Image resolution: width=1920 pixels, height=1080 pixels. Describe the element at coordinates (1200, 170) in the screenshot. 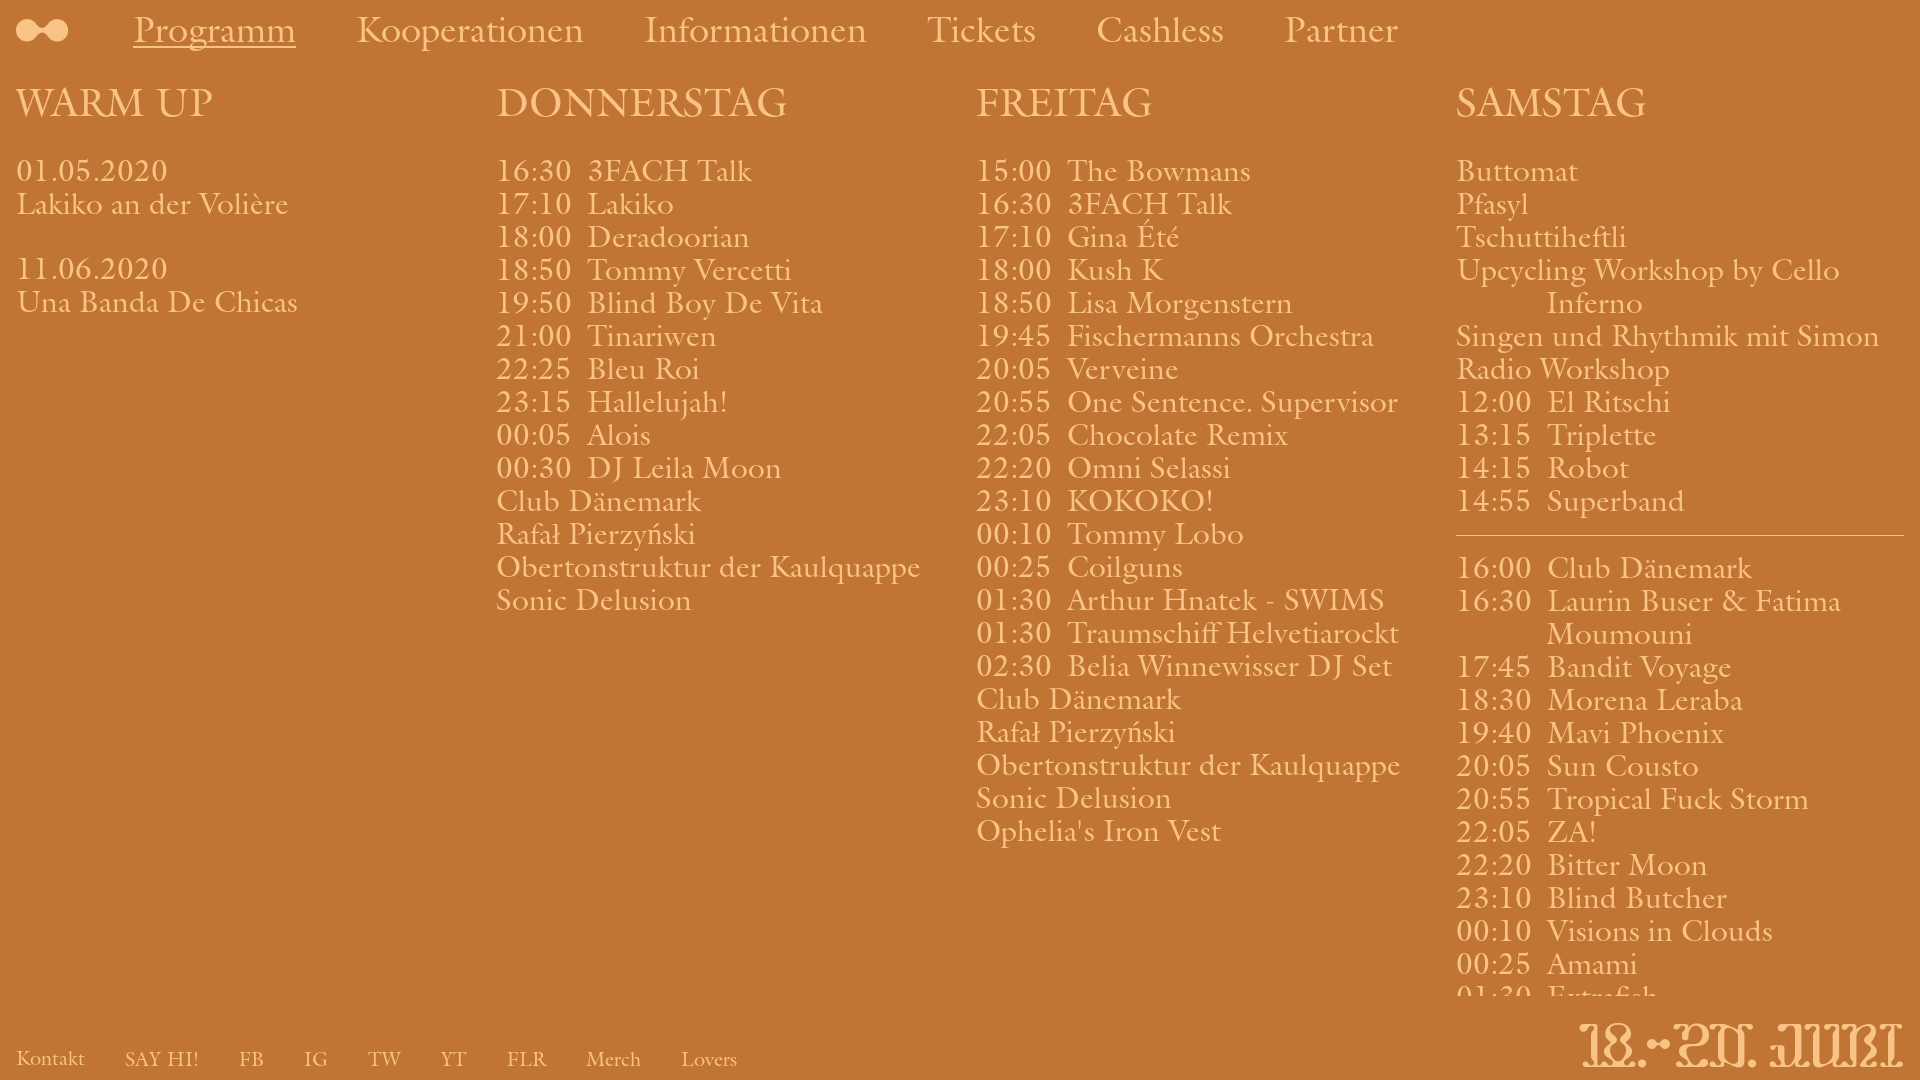

I see `15:00The Bowmans` at that location.